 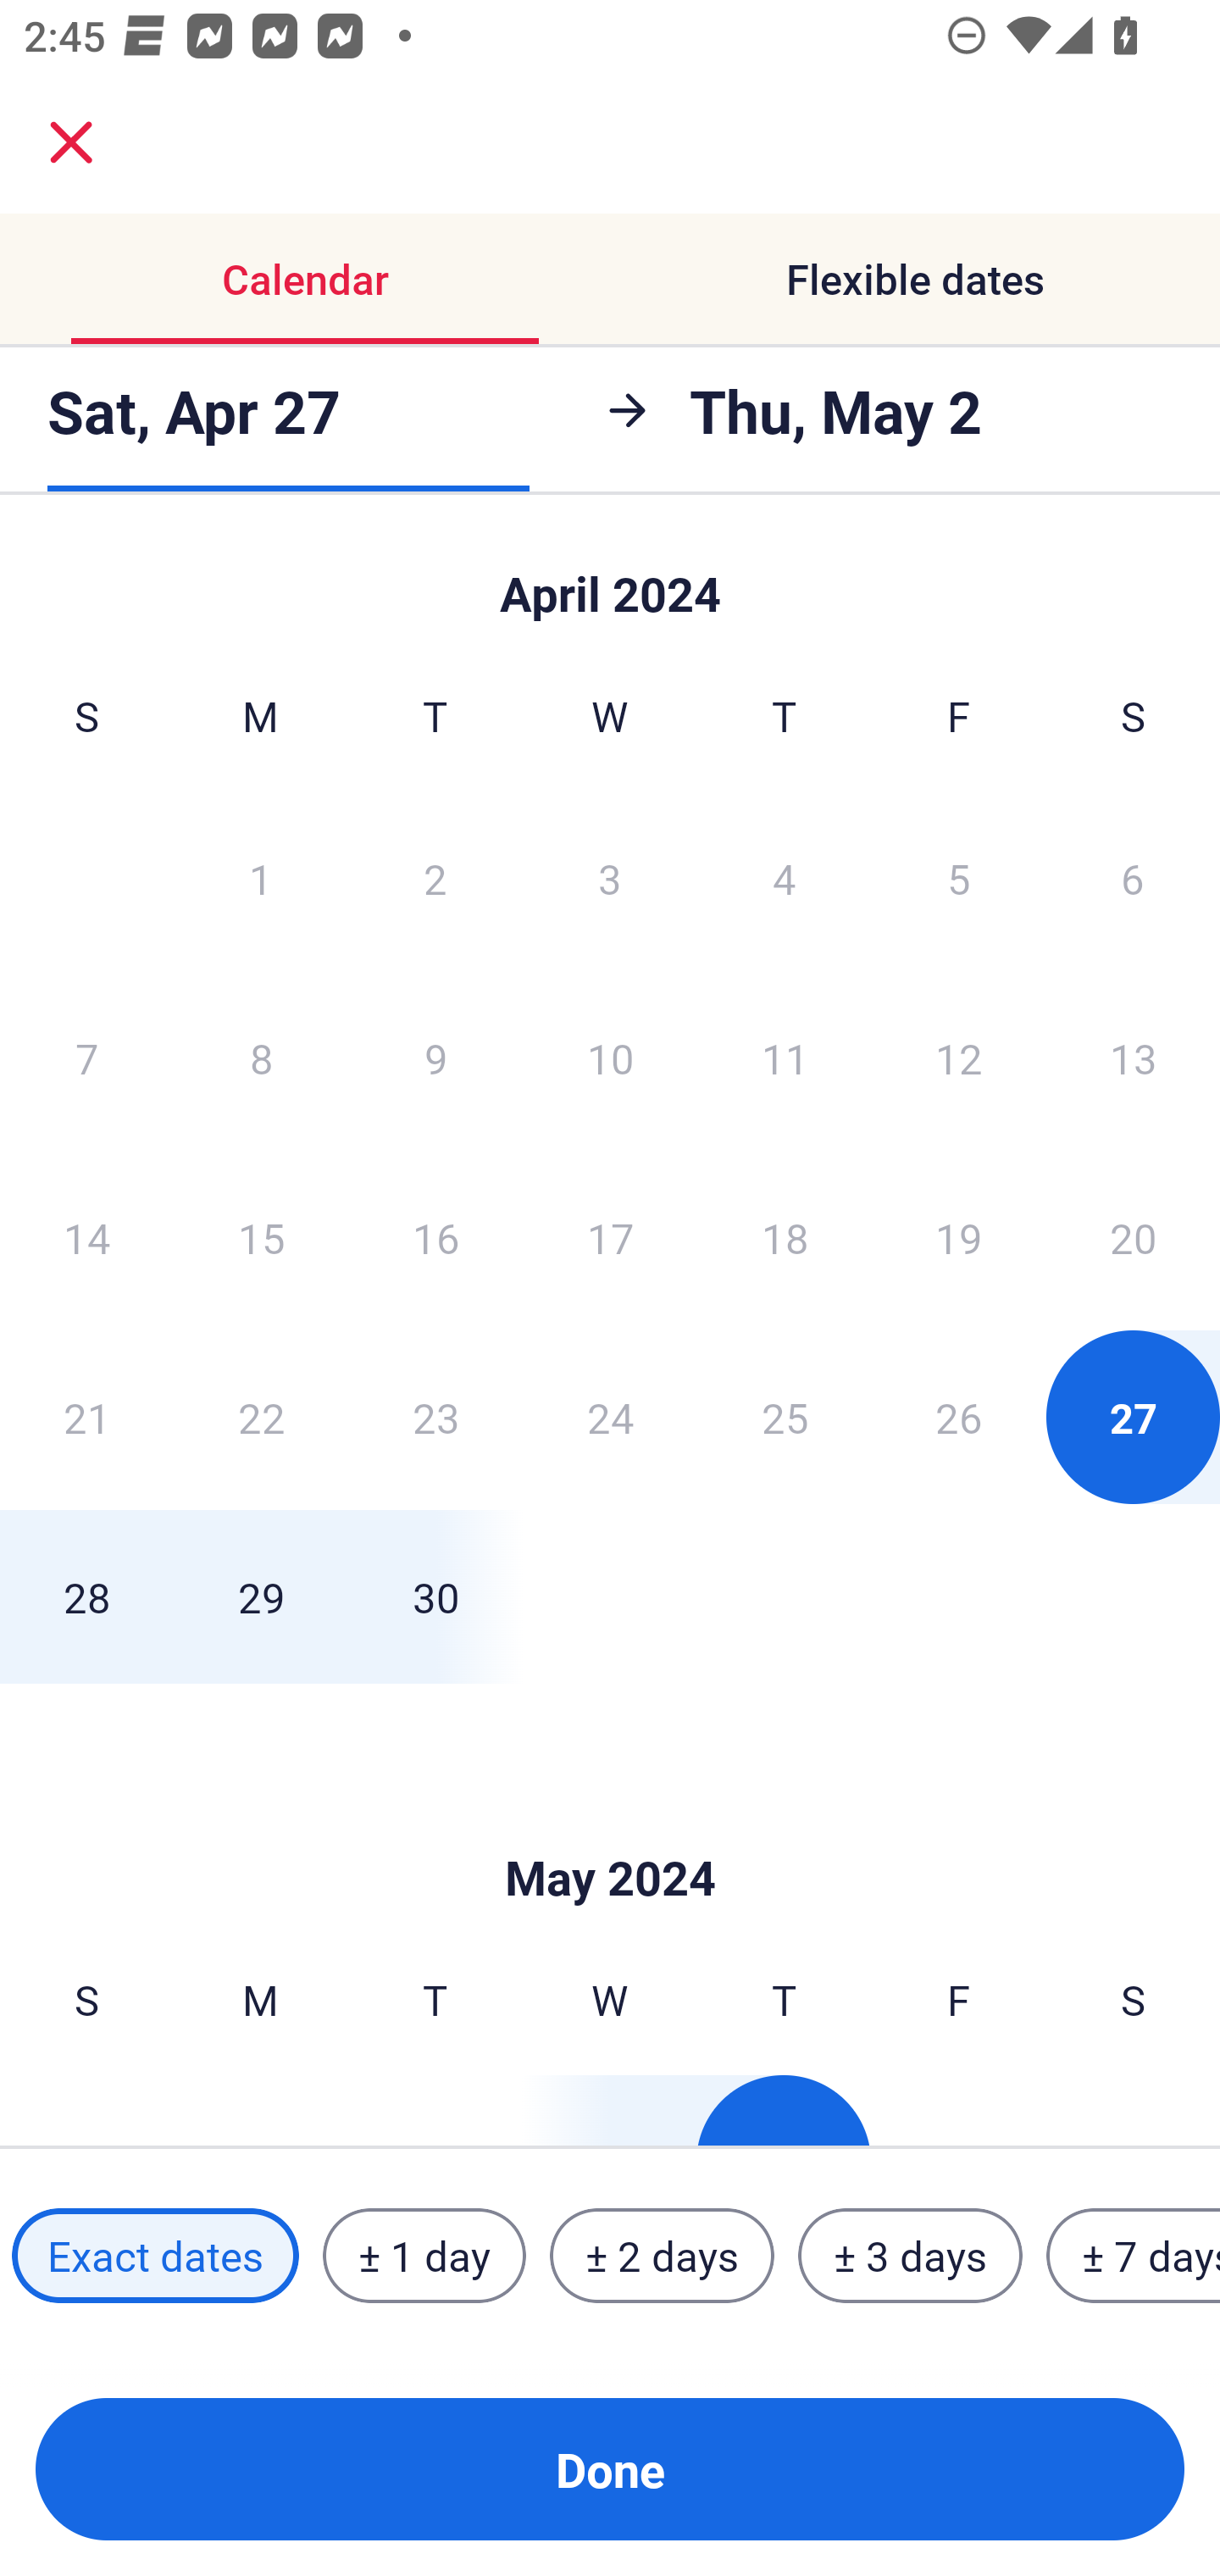 What do you see at coordinates (261, 1417) in the screenshot?
I see `22 Monday, April 22, 2024` at bounding box center [261, 1417].